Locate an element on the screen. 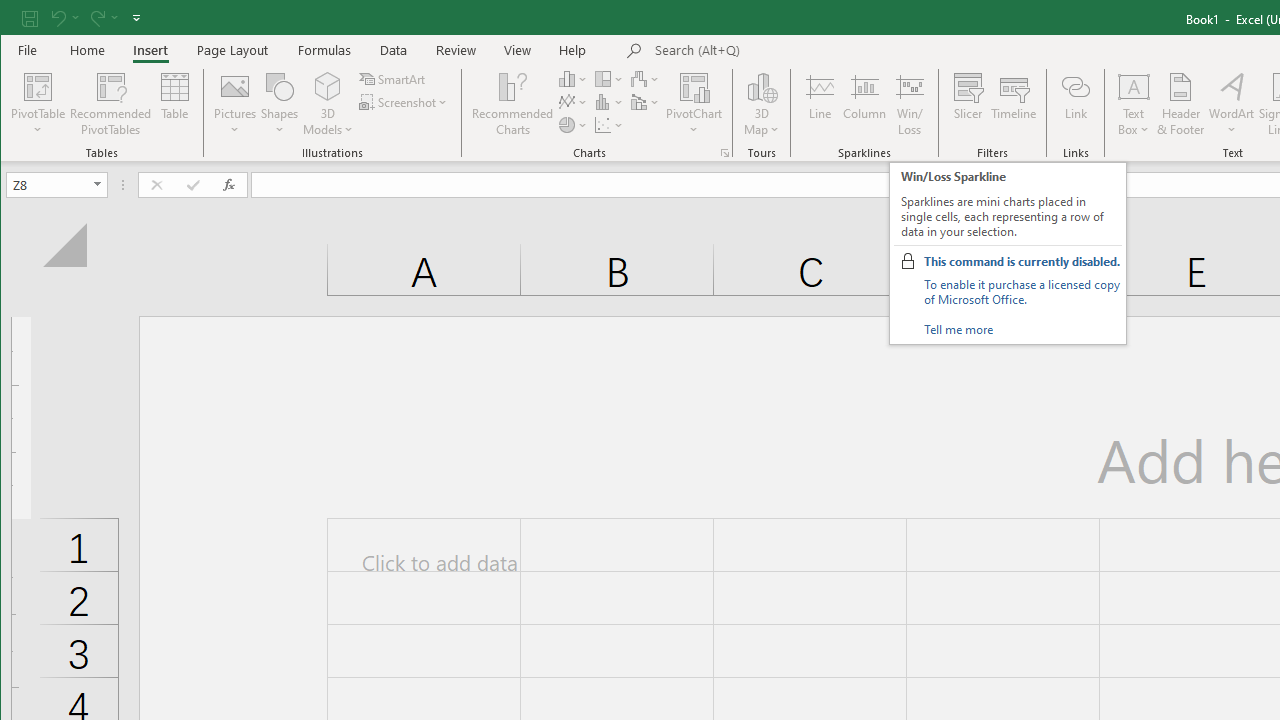 The image size is (1280, 720). Insert Pie or Doughnut Chart is located at coordinates (573, 124).